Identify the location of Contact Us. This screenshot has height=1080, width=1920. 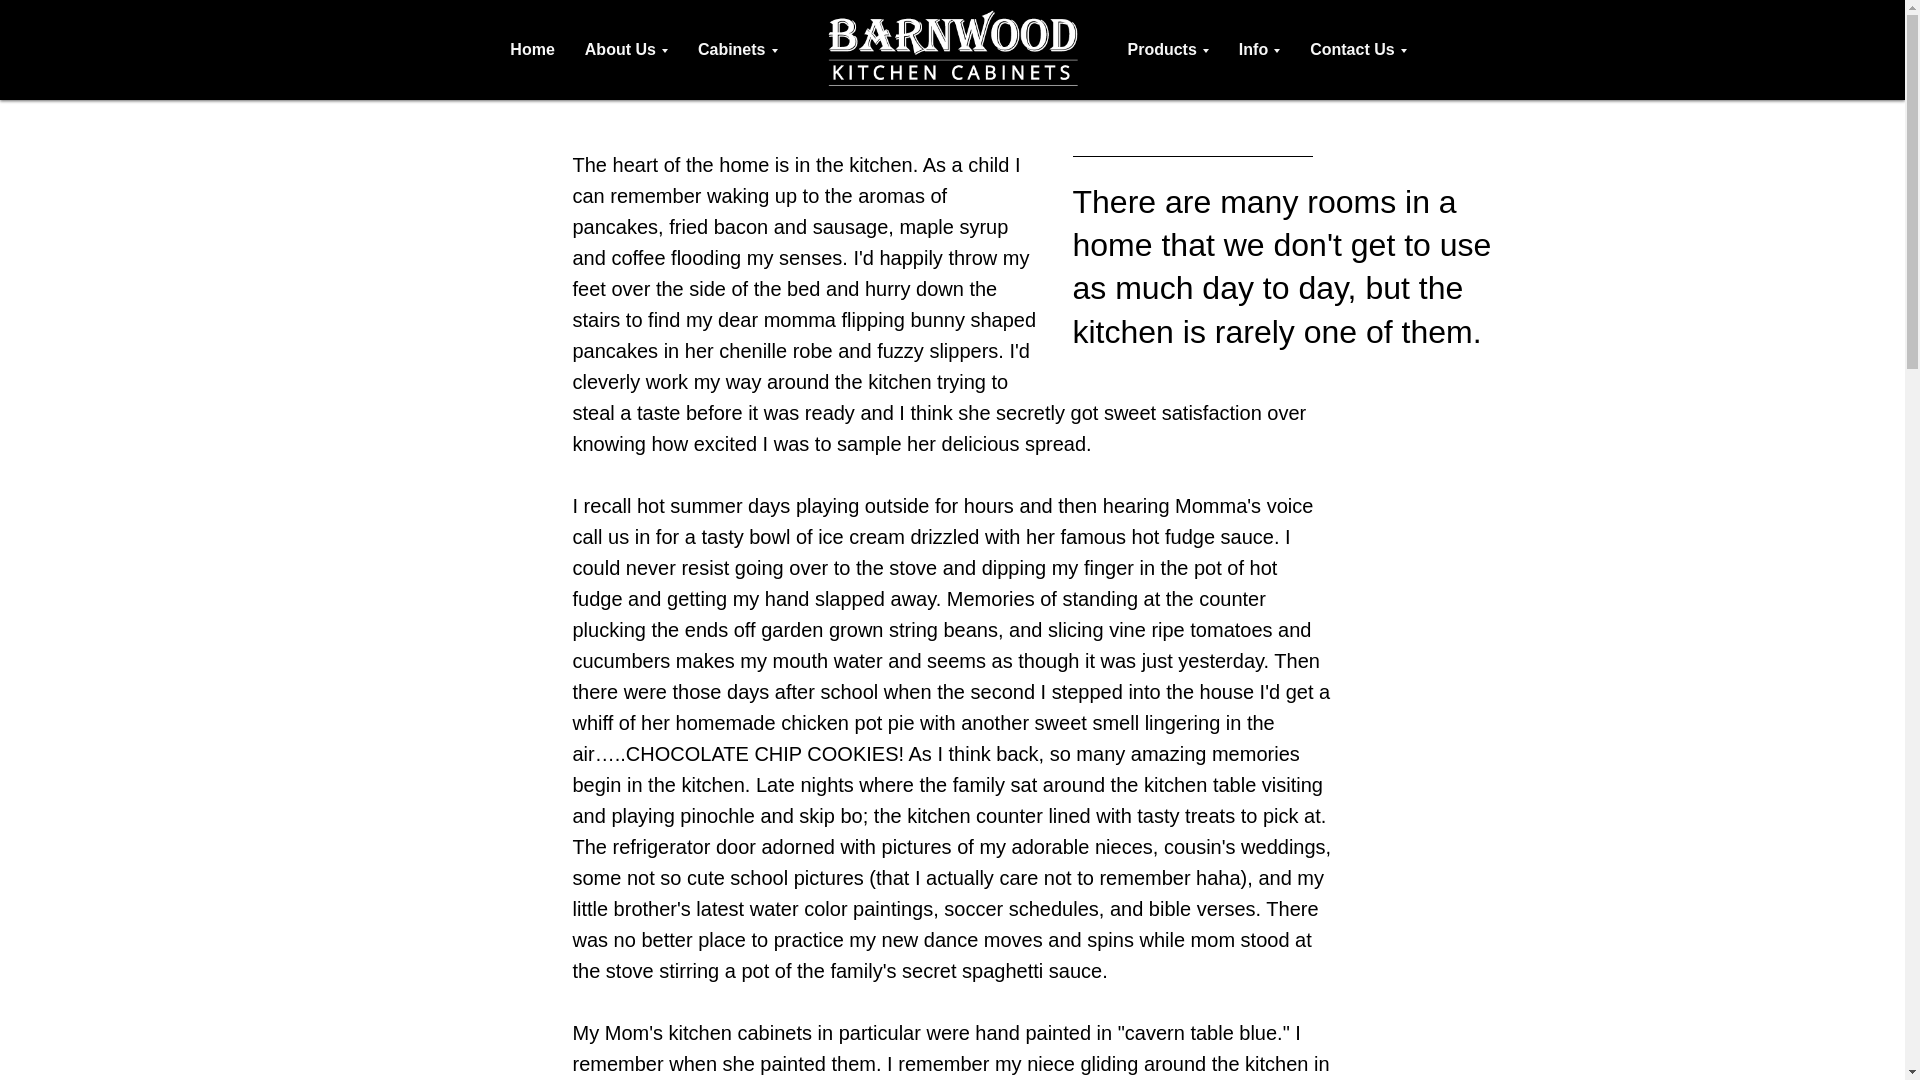
(1357, 50).